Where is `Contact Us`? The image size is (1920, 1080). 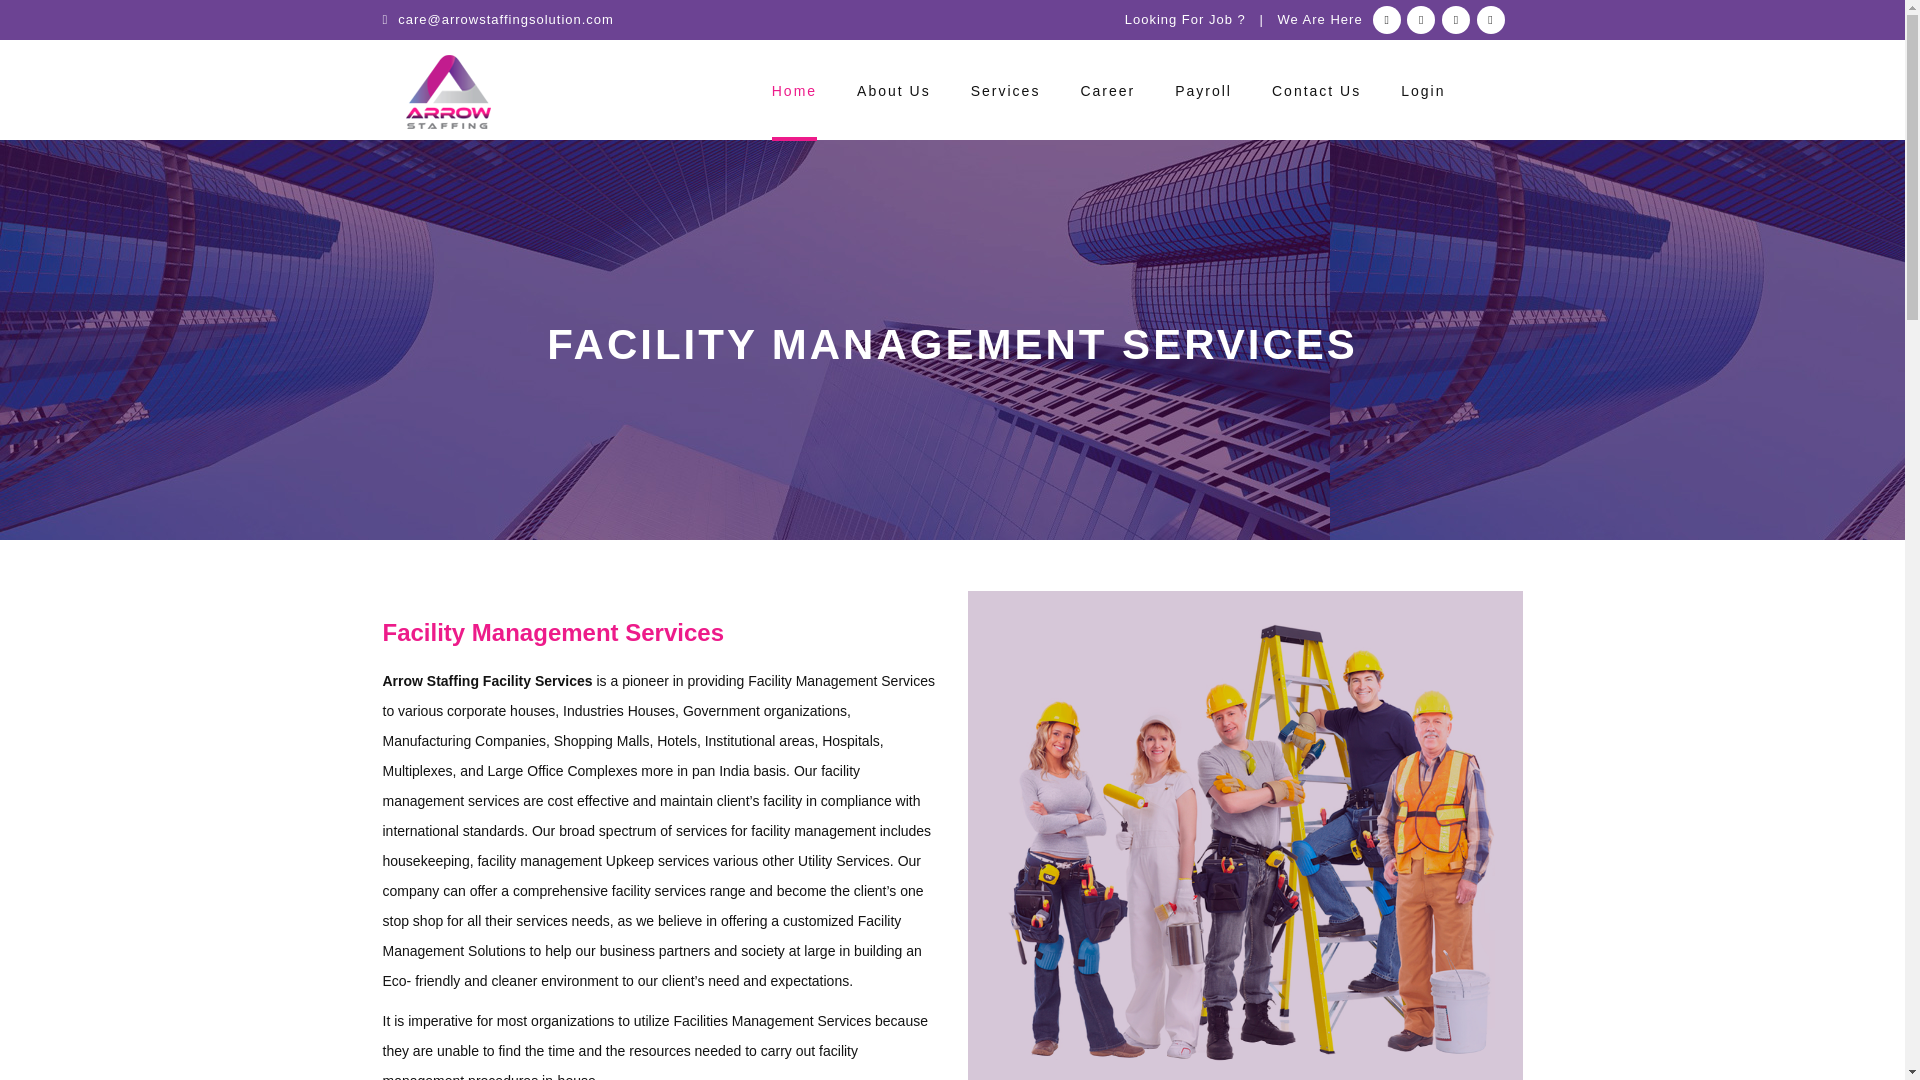
Contact Us is located at coordinates (1316, 95).